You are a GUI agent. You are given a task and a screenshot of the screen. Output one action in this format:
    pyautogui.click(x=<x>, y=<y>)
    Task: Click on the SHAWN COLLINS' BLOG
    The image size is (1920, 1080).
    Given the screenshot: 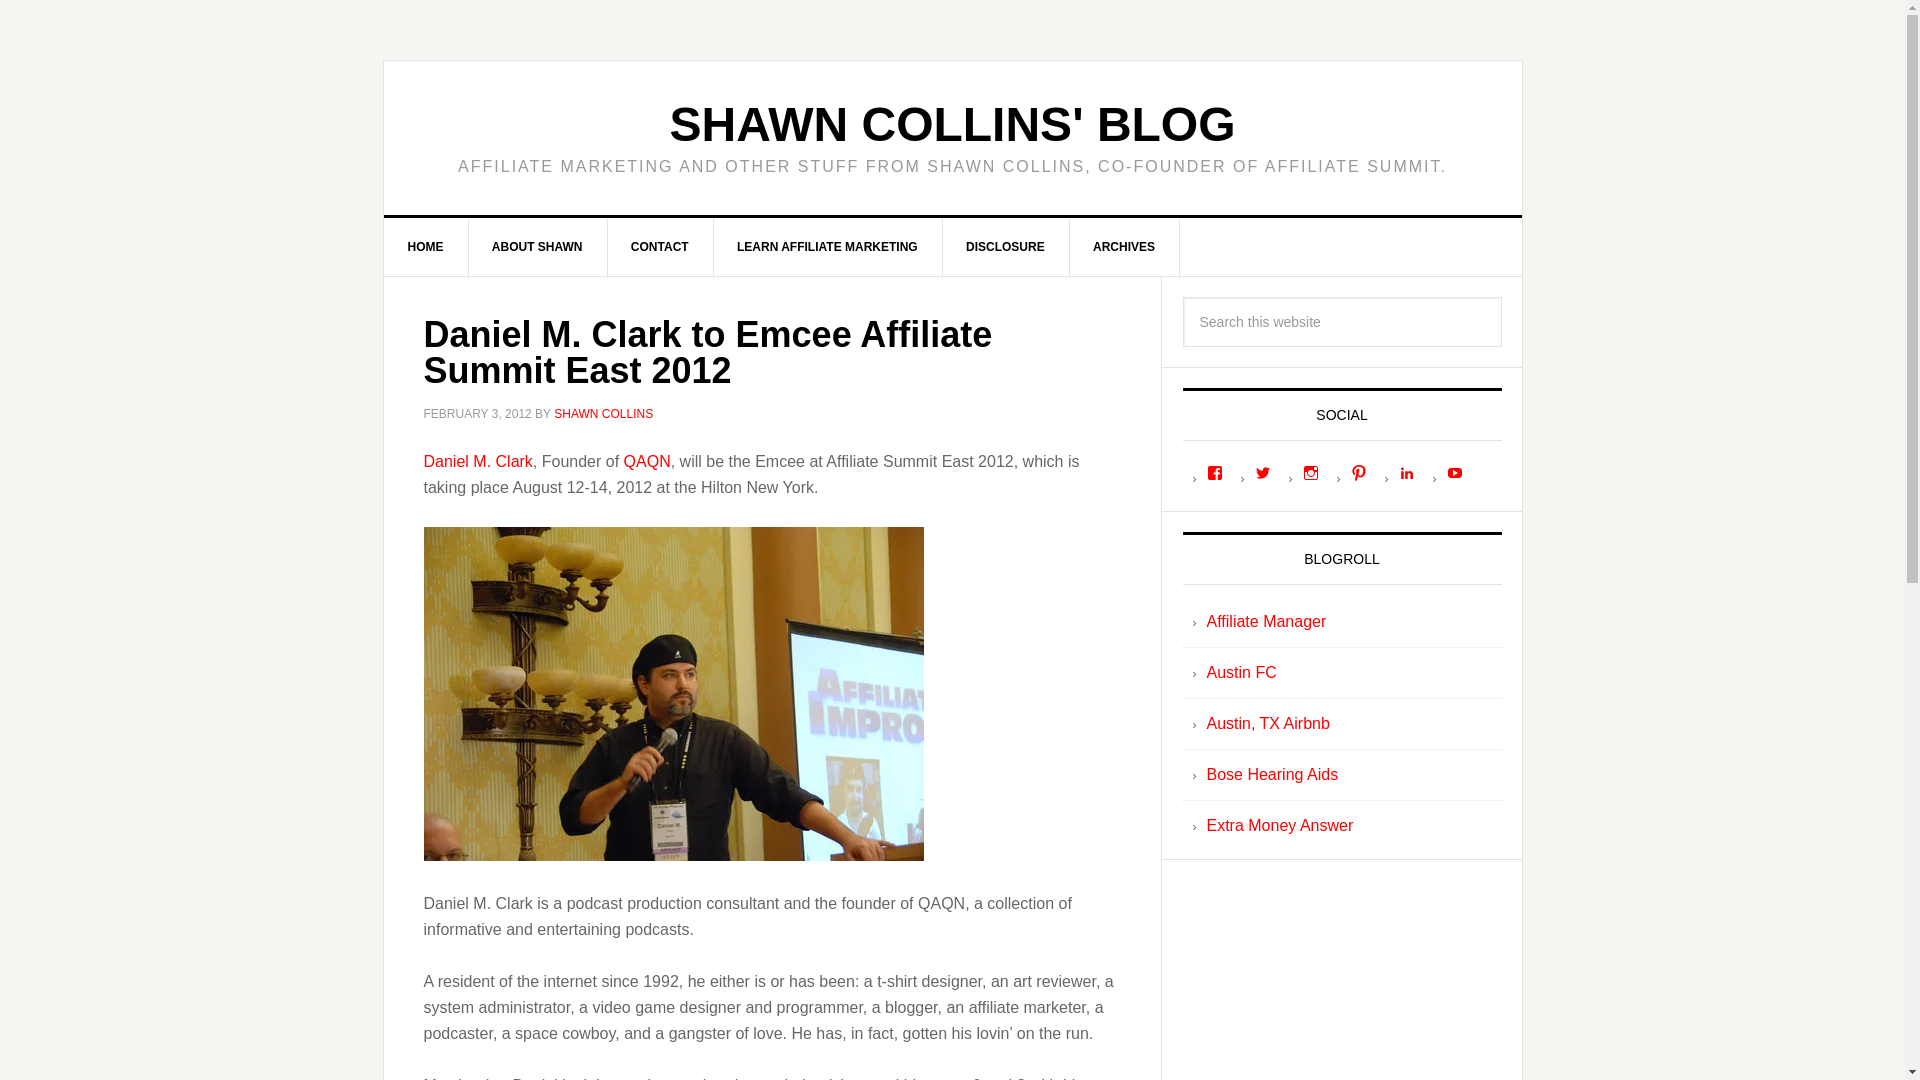 What is the action you would take?
    pyautogui.click(x=951, y=124)
    